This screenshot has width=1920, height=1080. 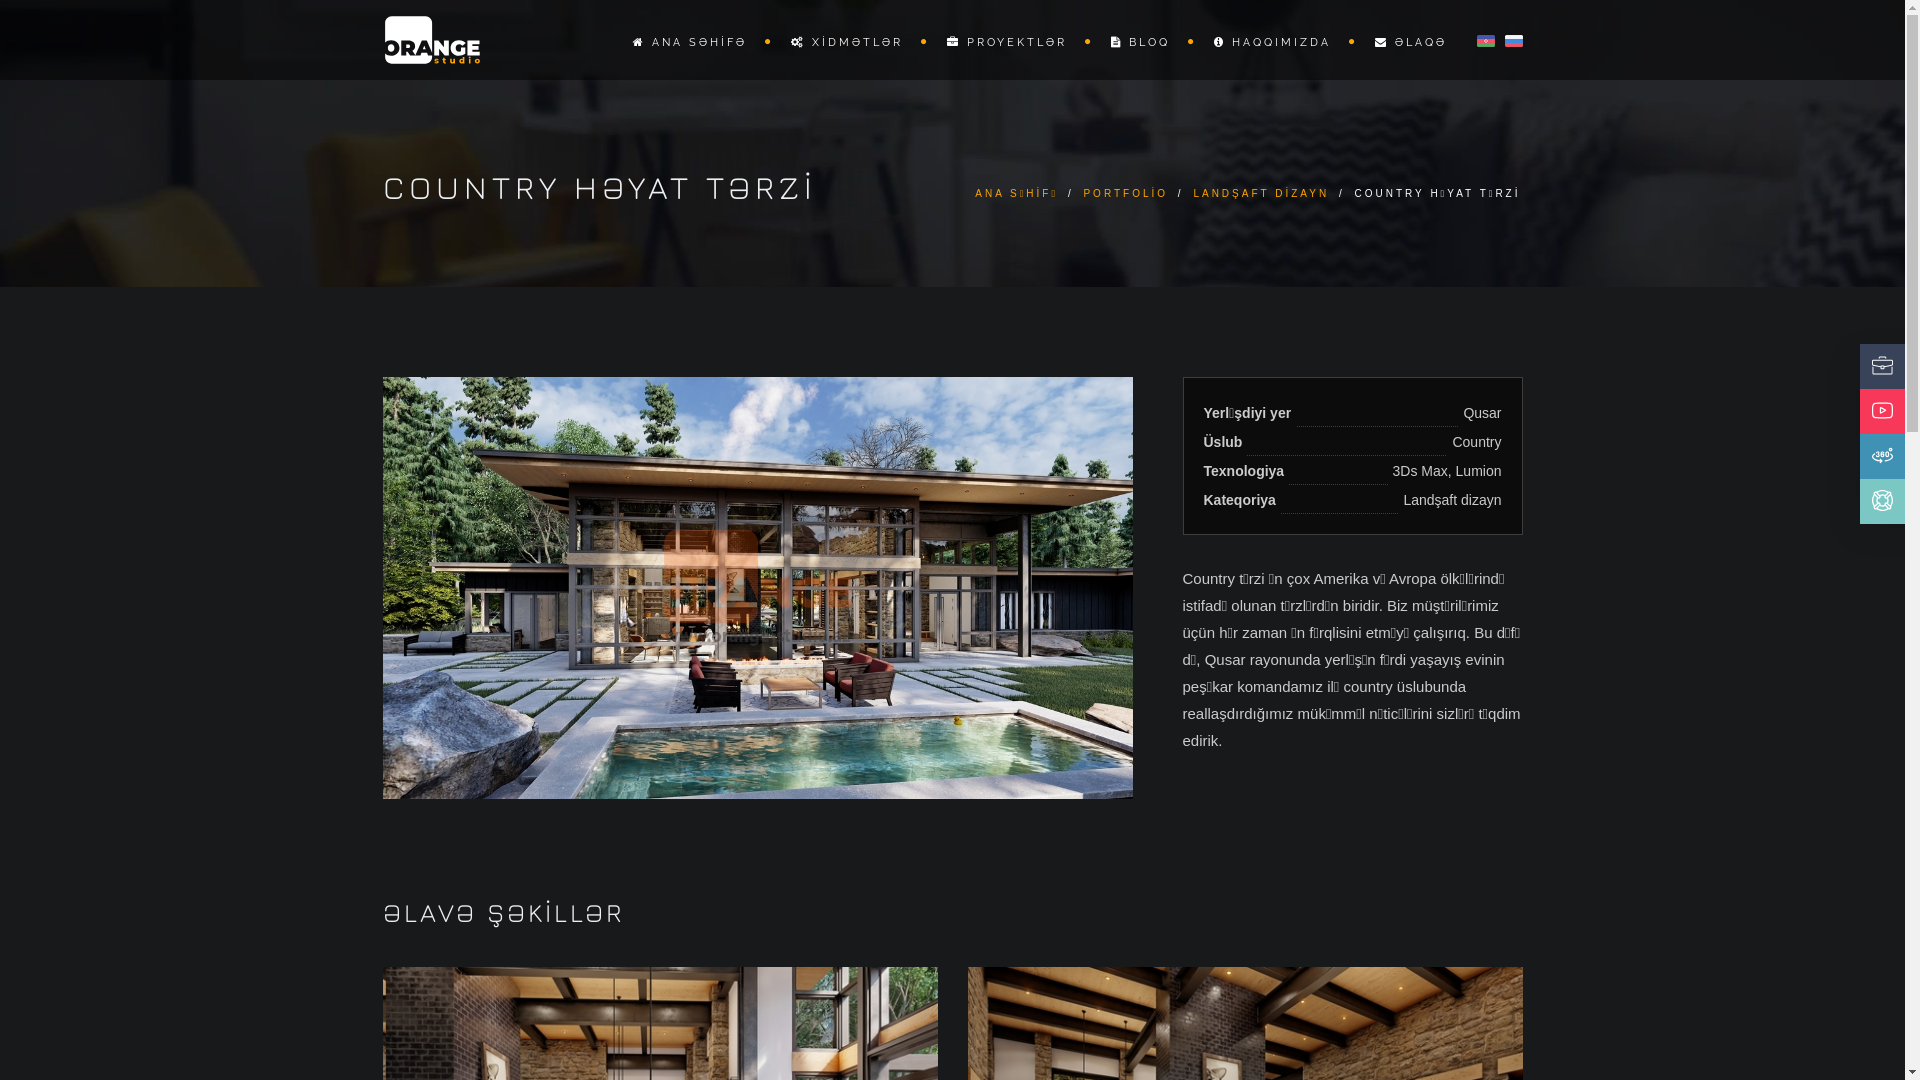 What do you see at coordinates (1144, 42) in the screenshot?
I see `BLOQ` at bounding box center [1144, 42].